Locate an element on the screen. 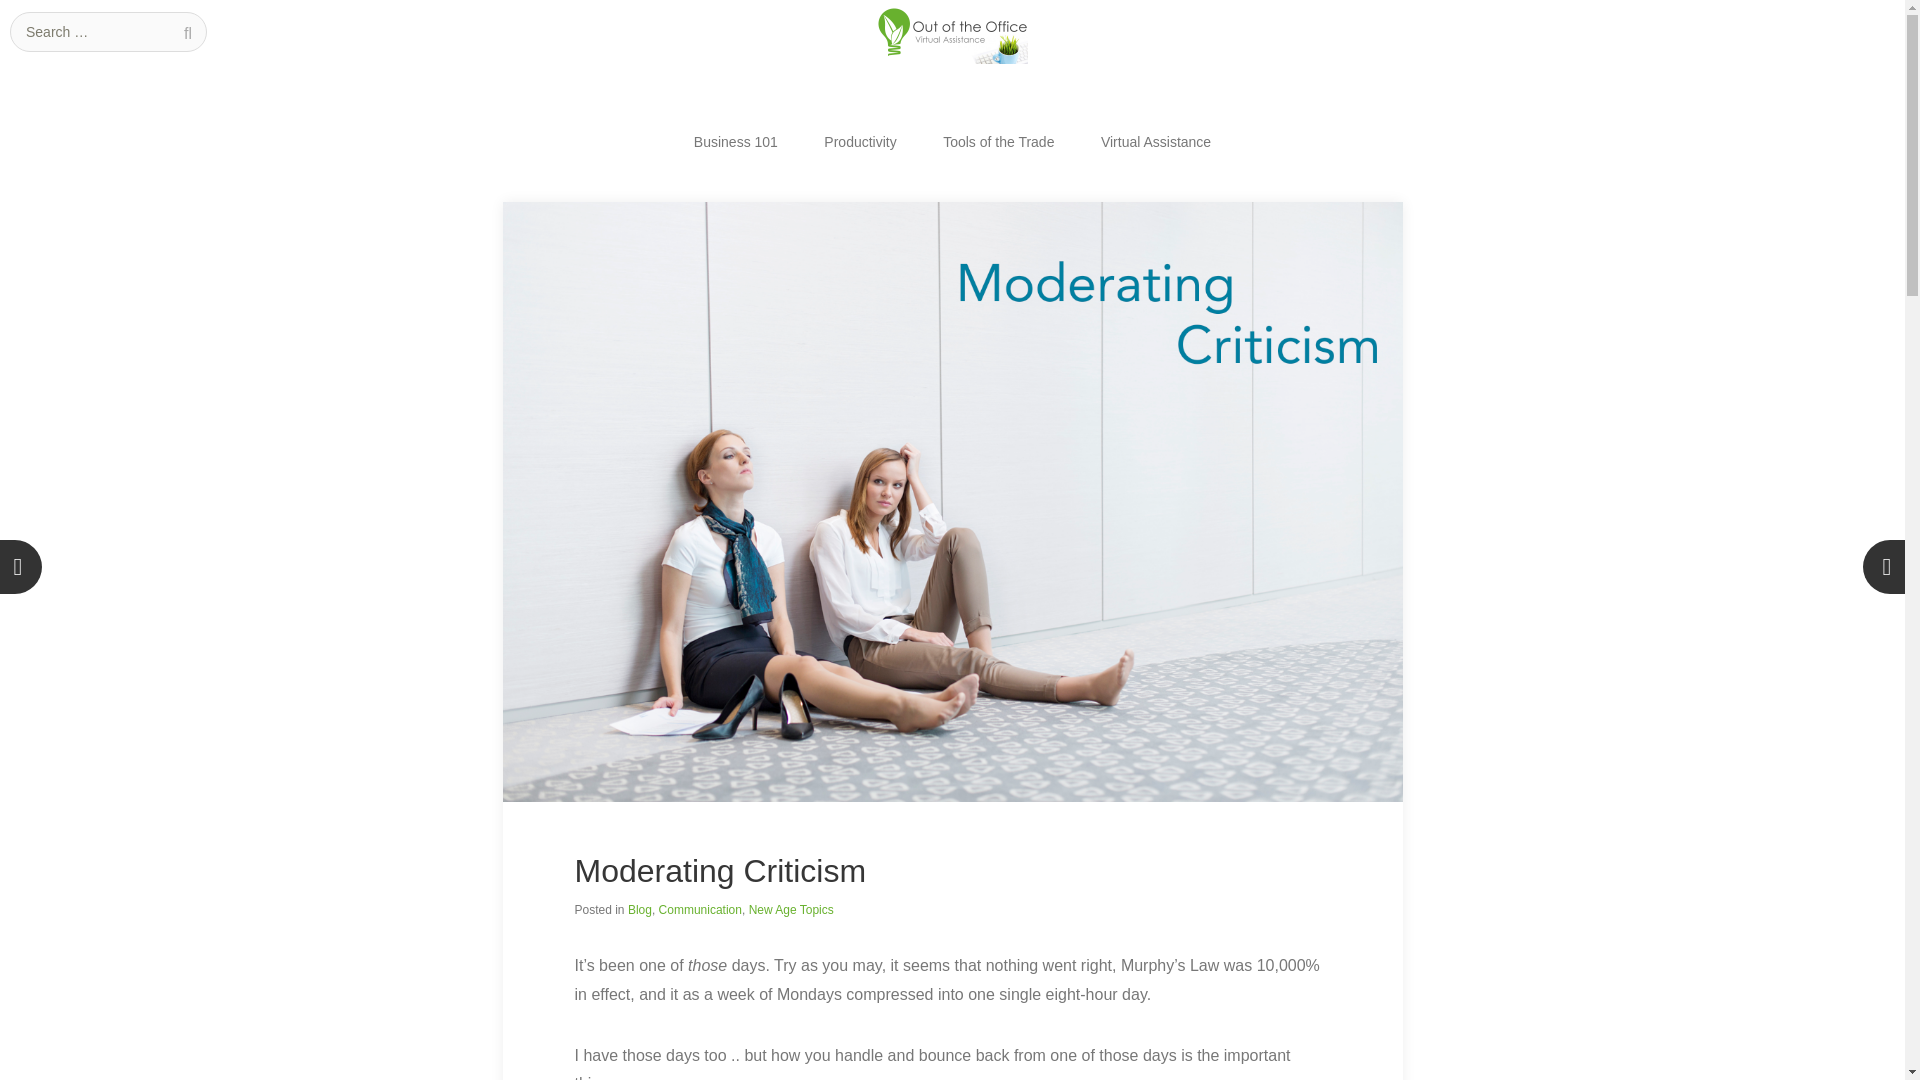  Facebook is located at coordinates (1738, 10).